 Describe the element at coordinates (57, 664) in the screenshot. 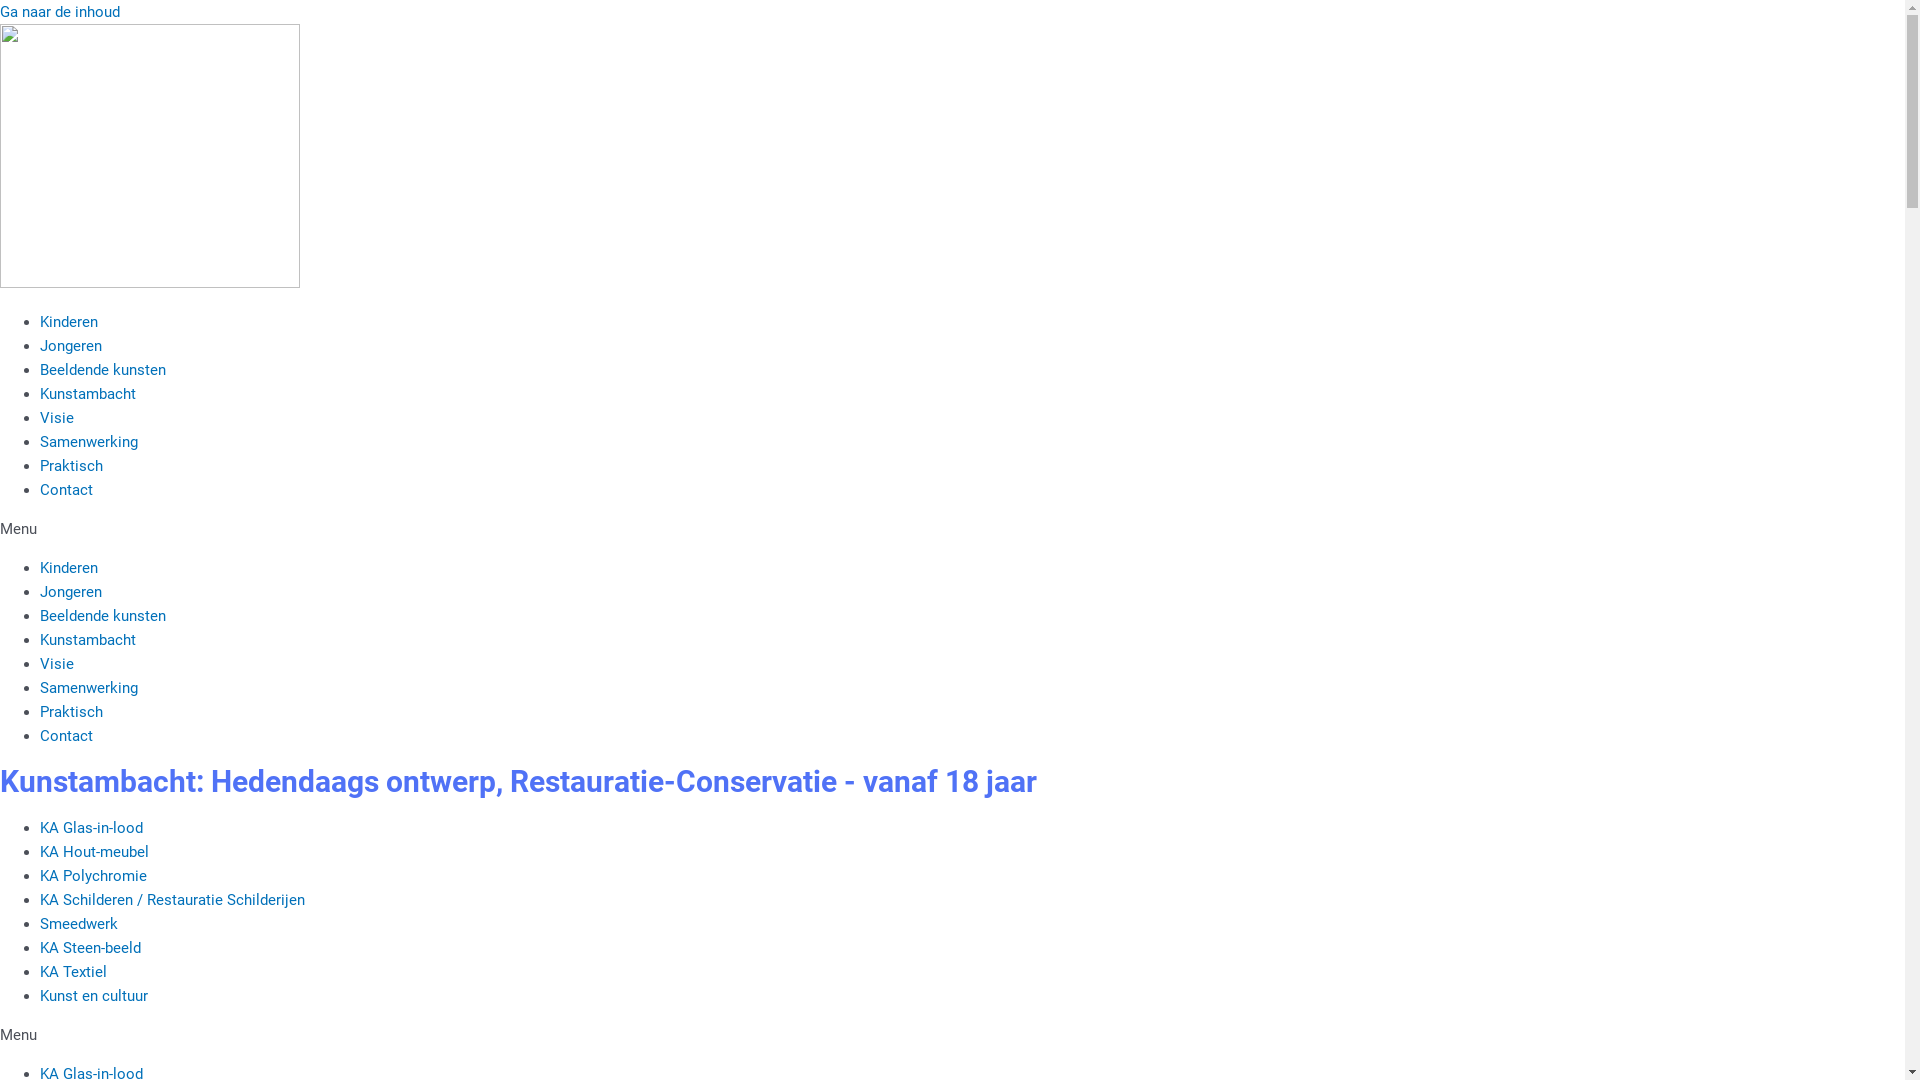

I see `Visie` at that location.